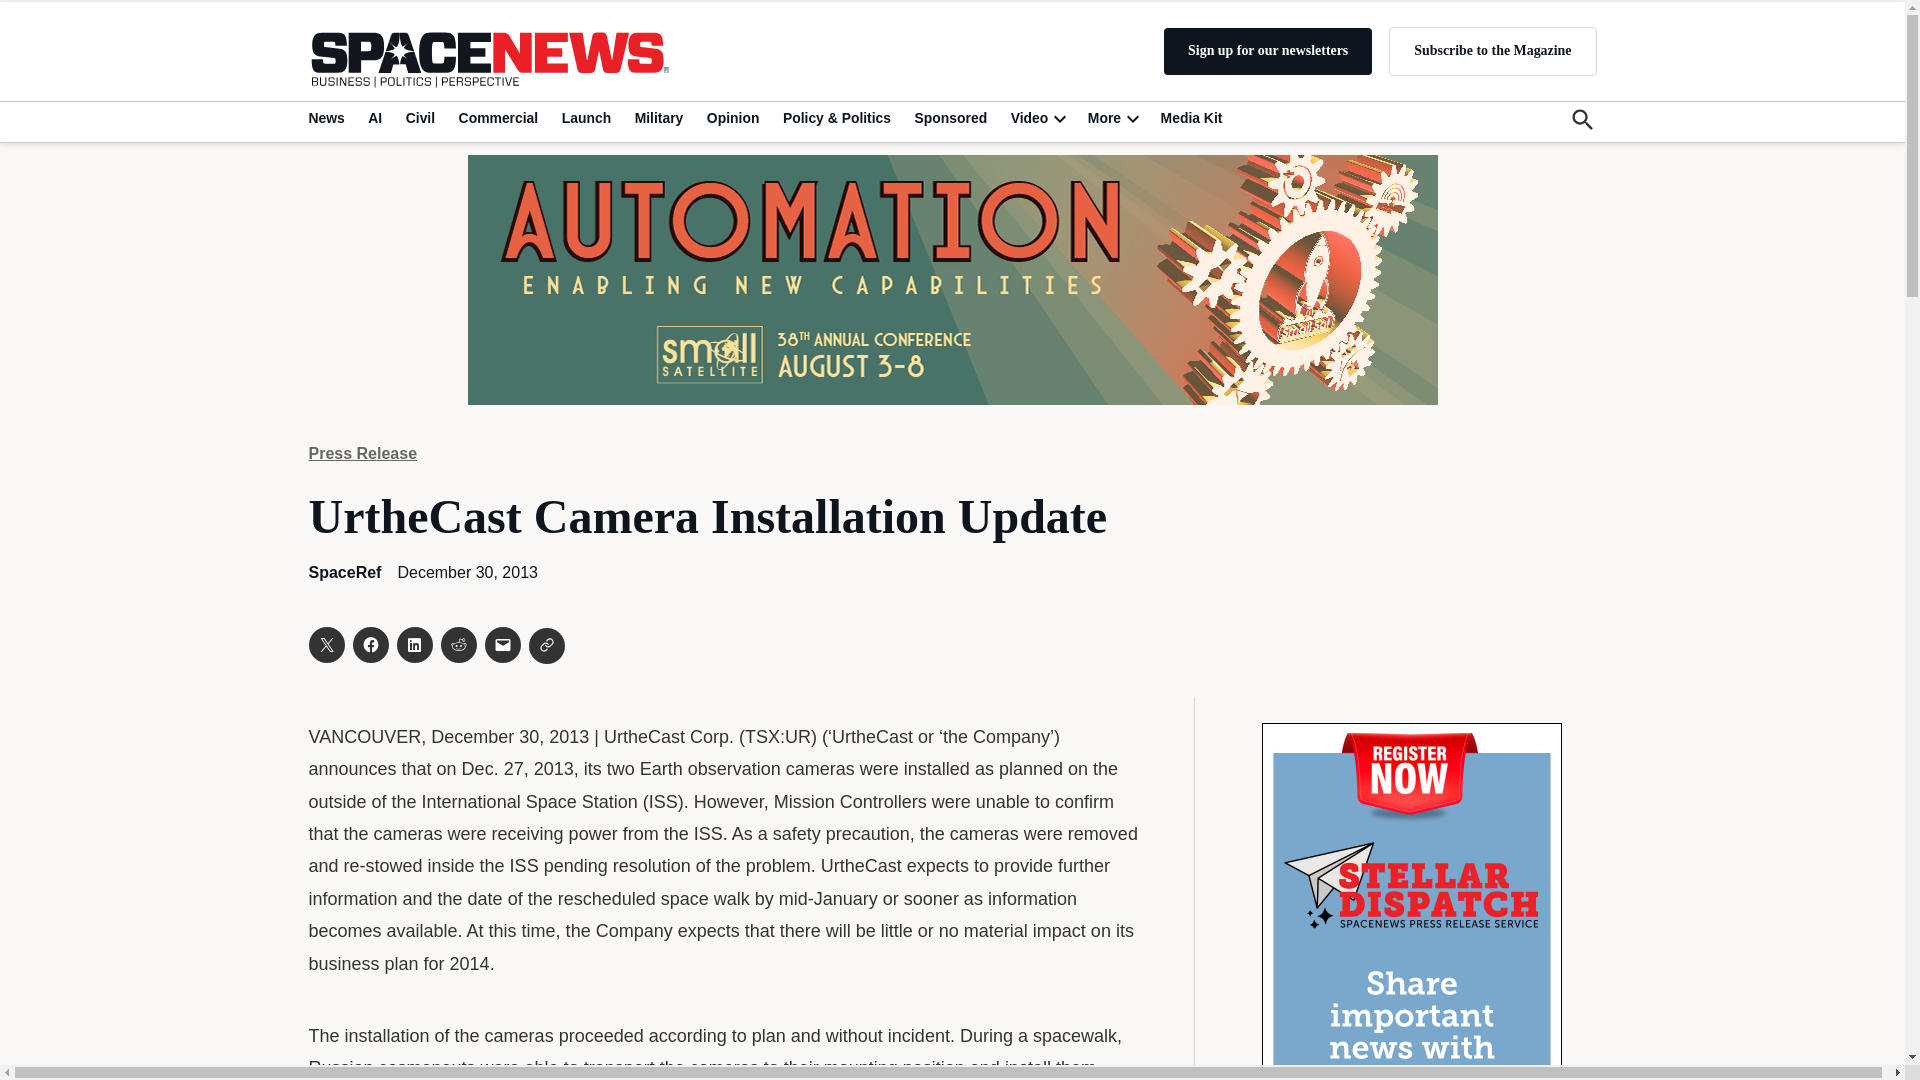  What do you see at coordinates (420, 117) in the screenshot?
I see `Civil` at bounding box center [420, 117].